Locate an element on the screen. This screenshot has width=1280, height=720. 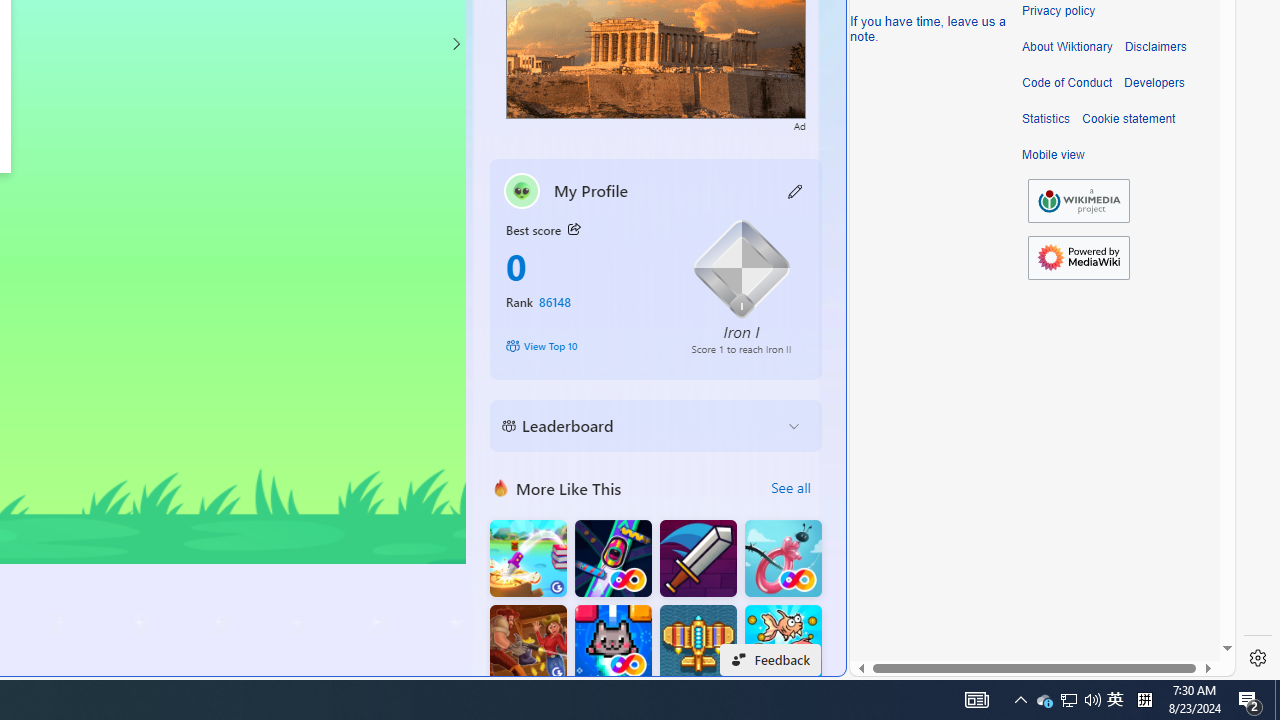
Leaderboard is located at coordinates (640, 426).